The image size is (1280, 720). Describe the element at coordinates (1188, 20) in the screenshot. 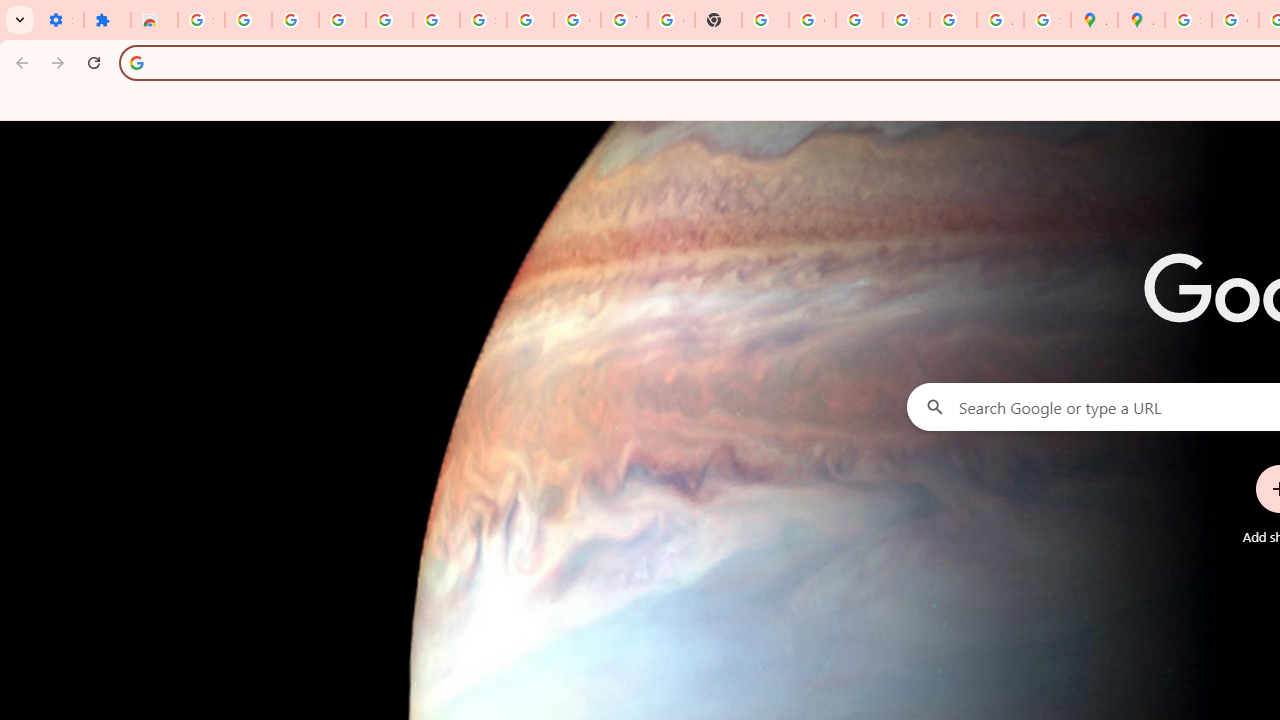

I see `Sign in - Google Accounts` at that location.